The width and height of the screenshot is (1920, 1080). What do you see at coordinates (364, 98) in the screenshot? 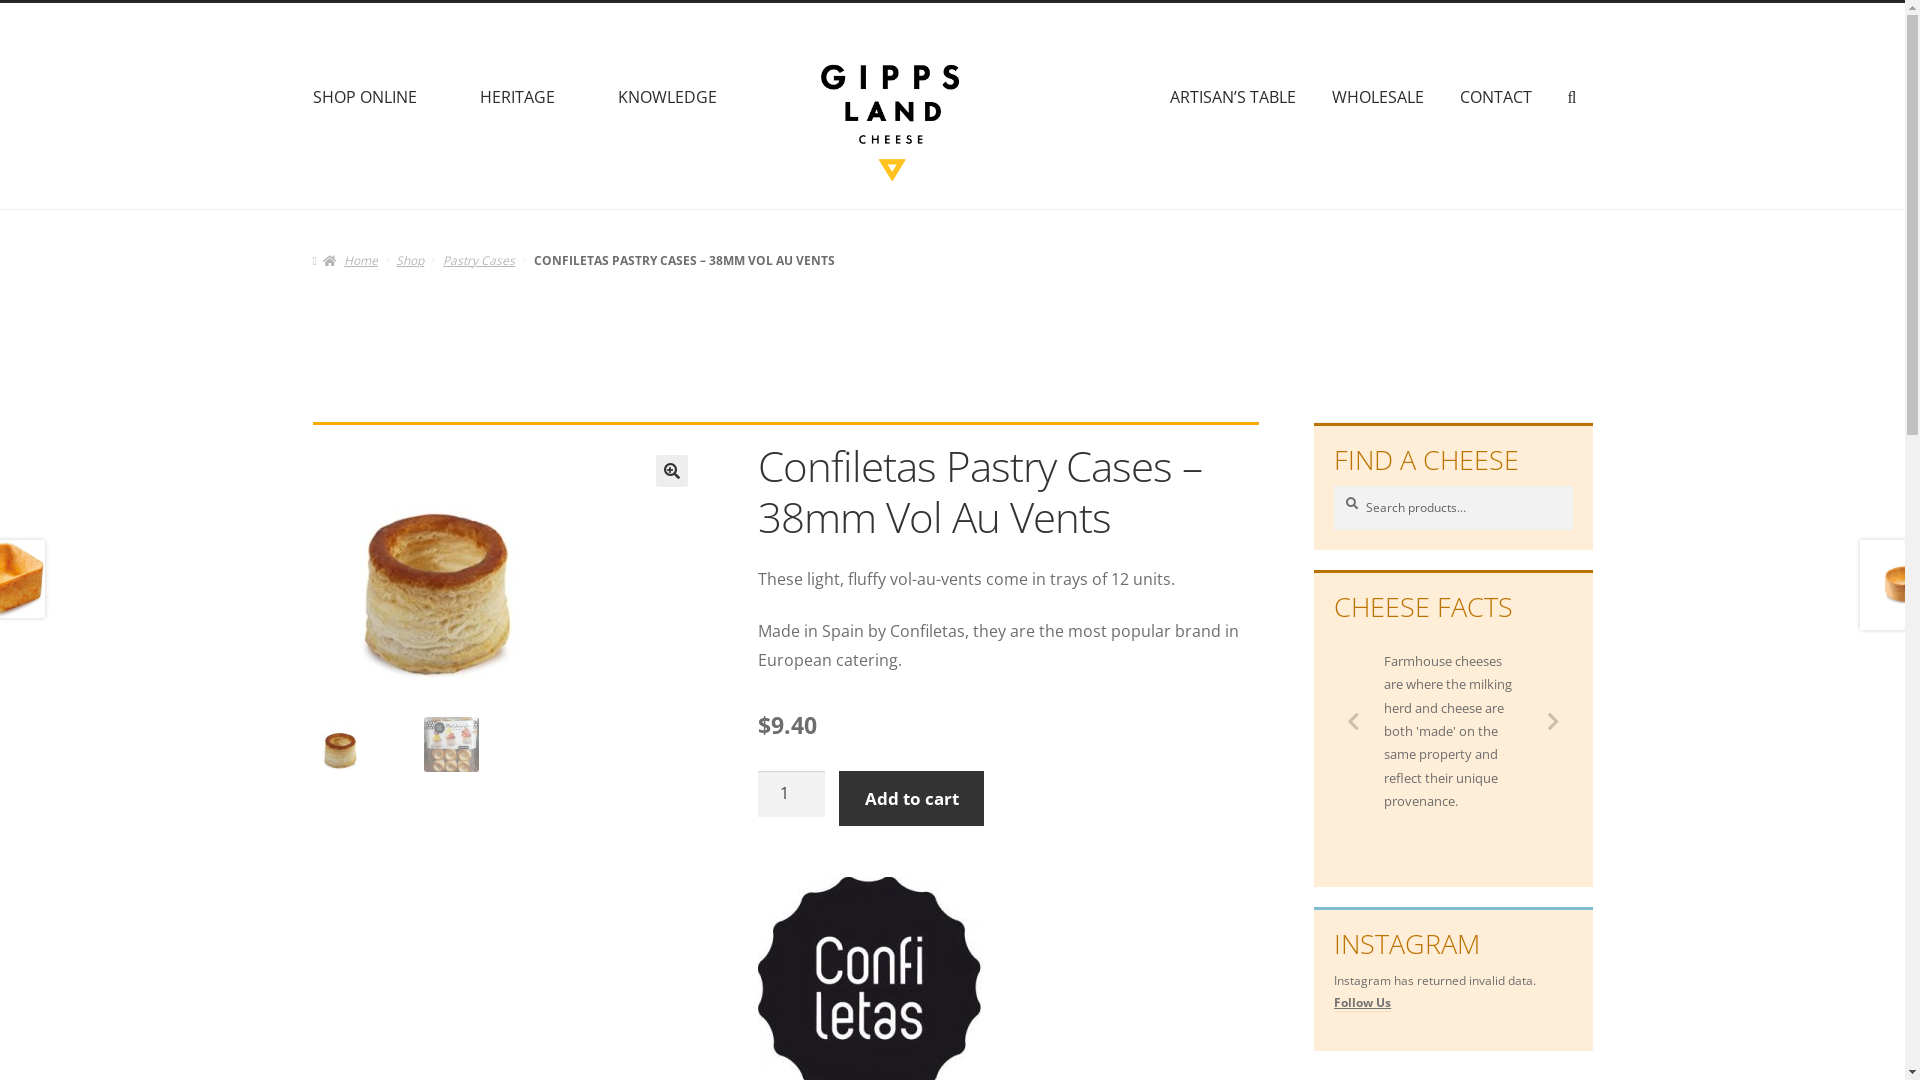
I see `SHOP ONLINE` at bounding box center [364, 98].